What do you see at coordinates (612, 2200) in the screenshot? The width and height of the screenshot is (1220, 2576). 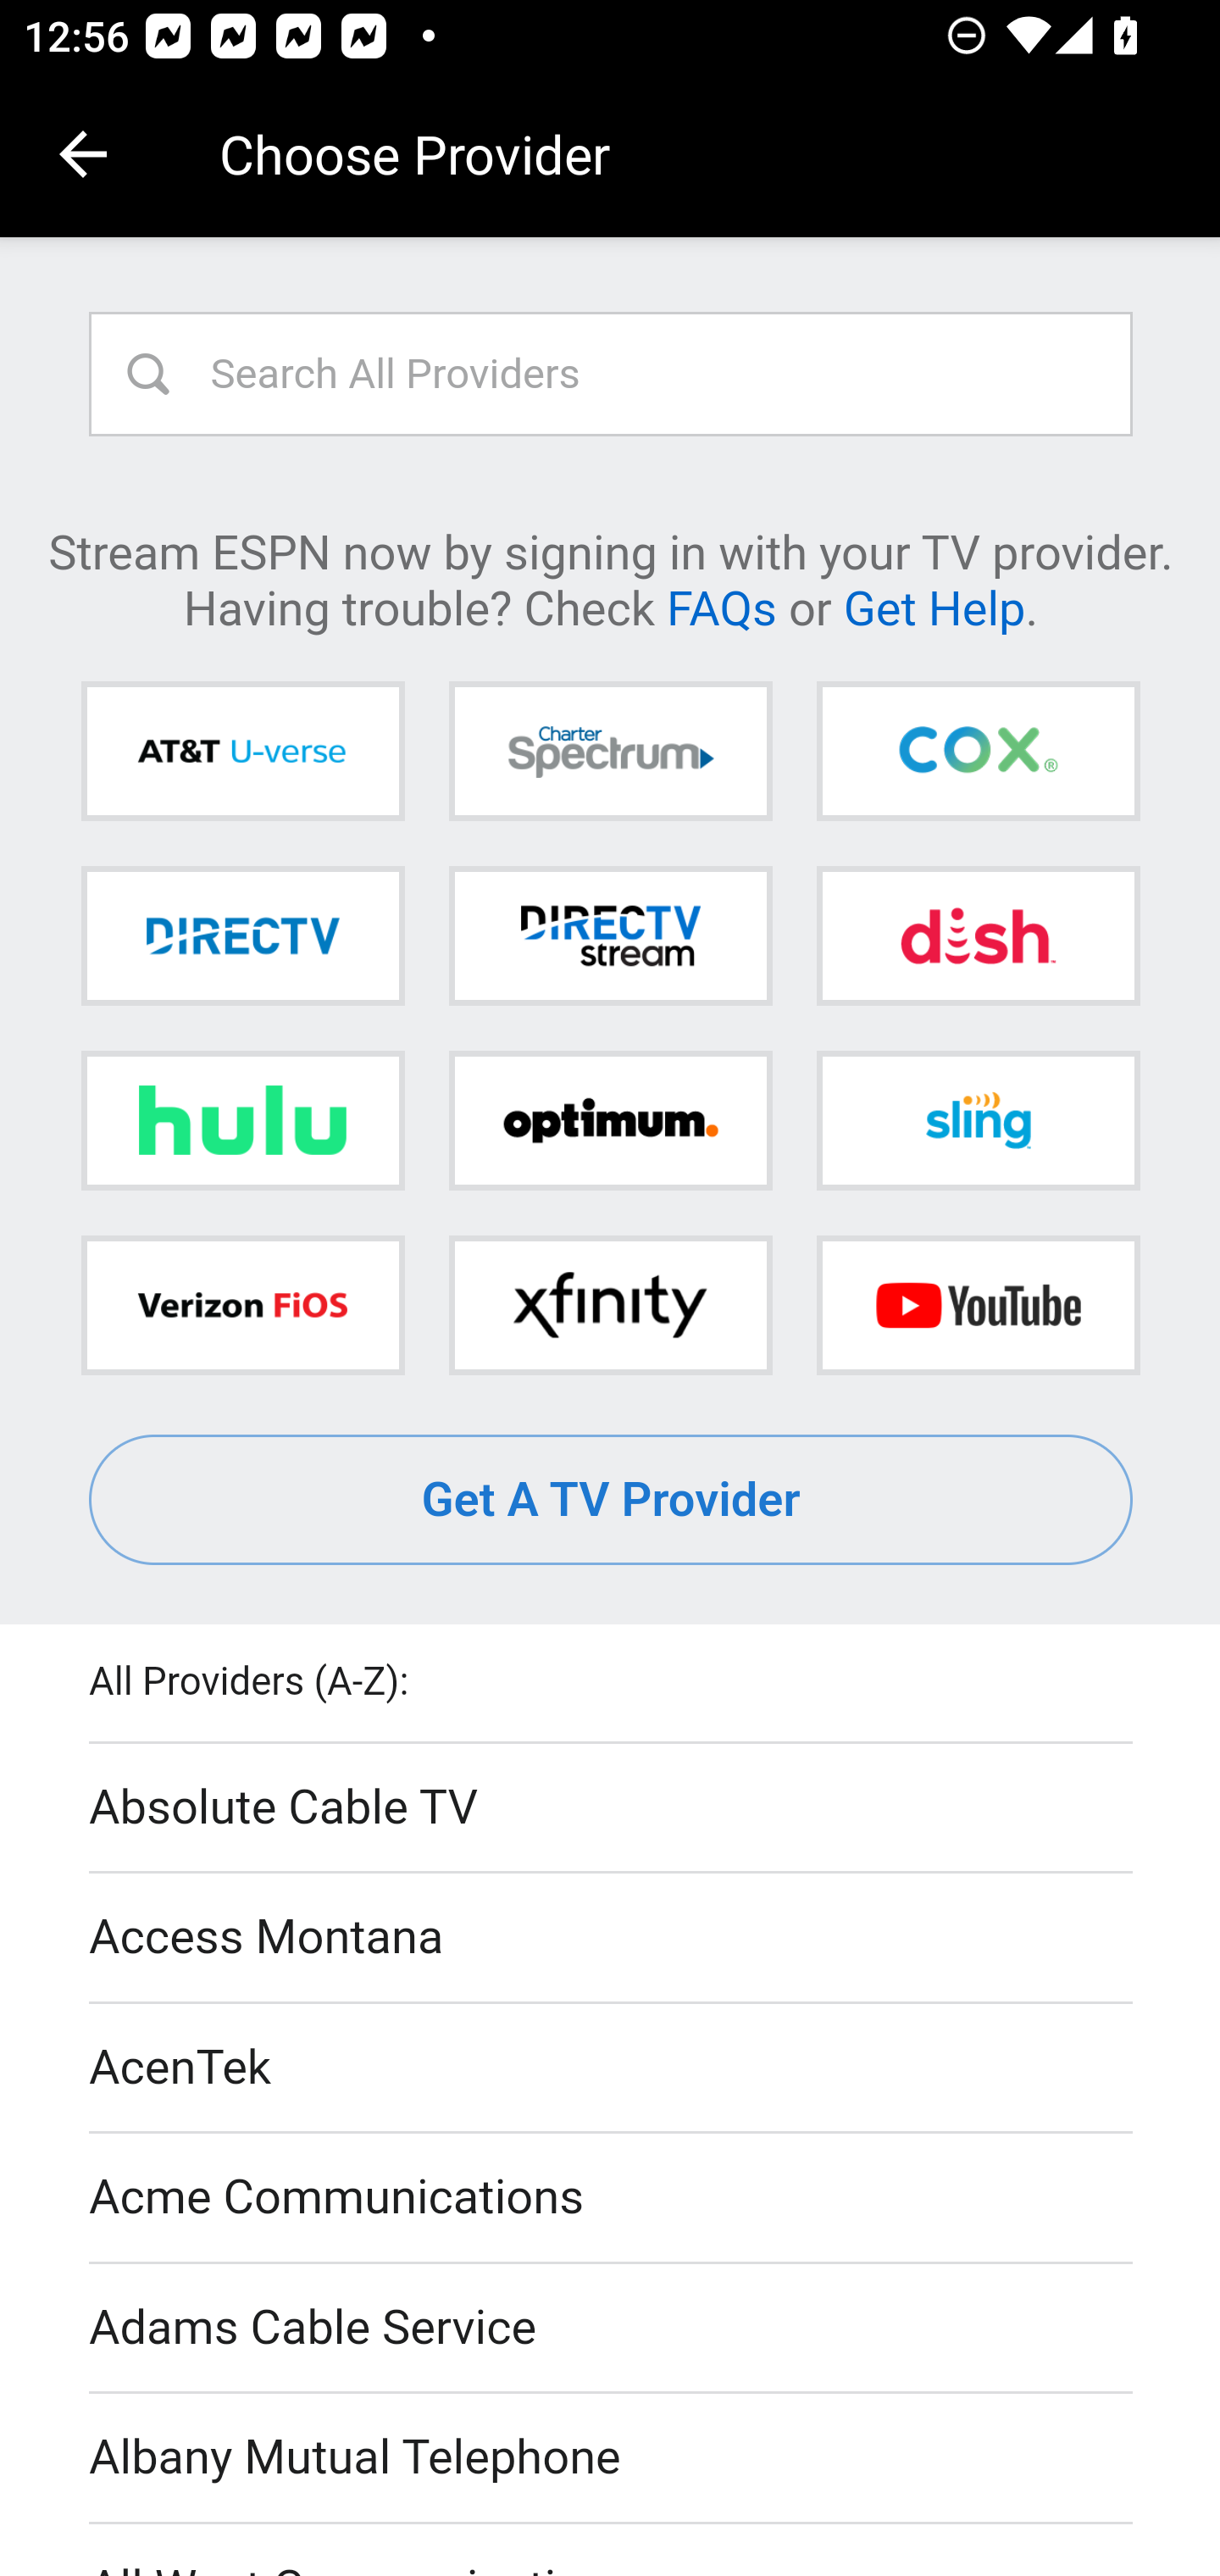 I see `Acme Communications` at bounding box center [612, 2200].